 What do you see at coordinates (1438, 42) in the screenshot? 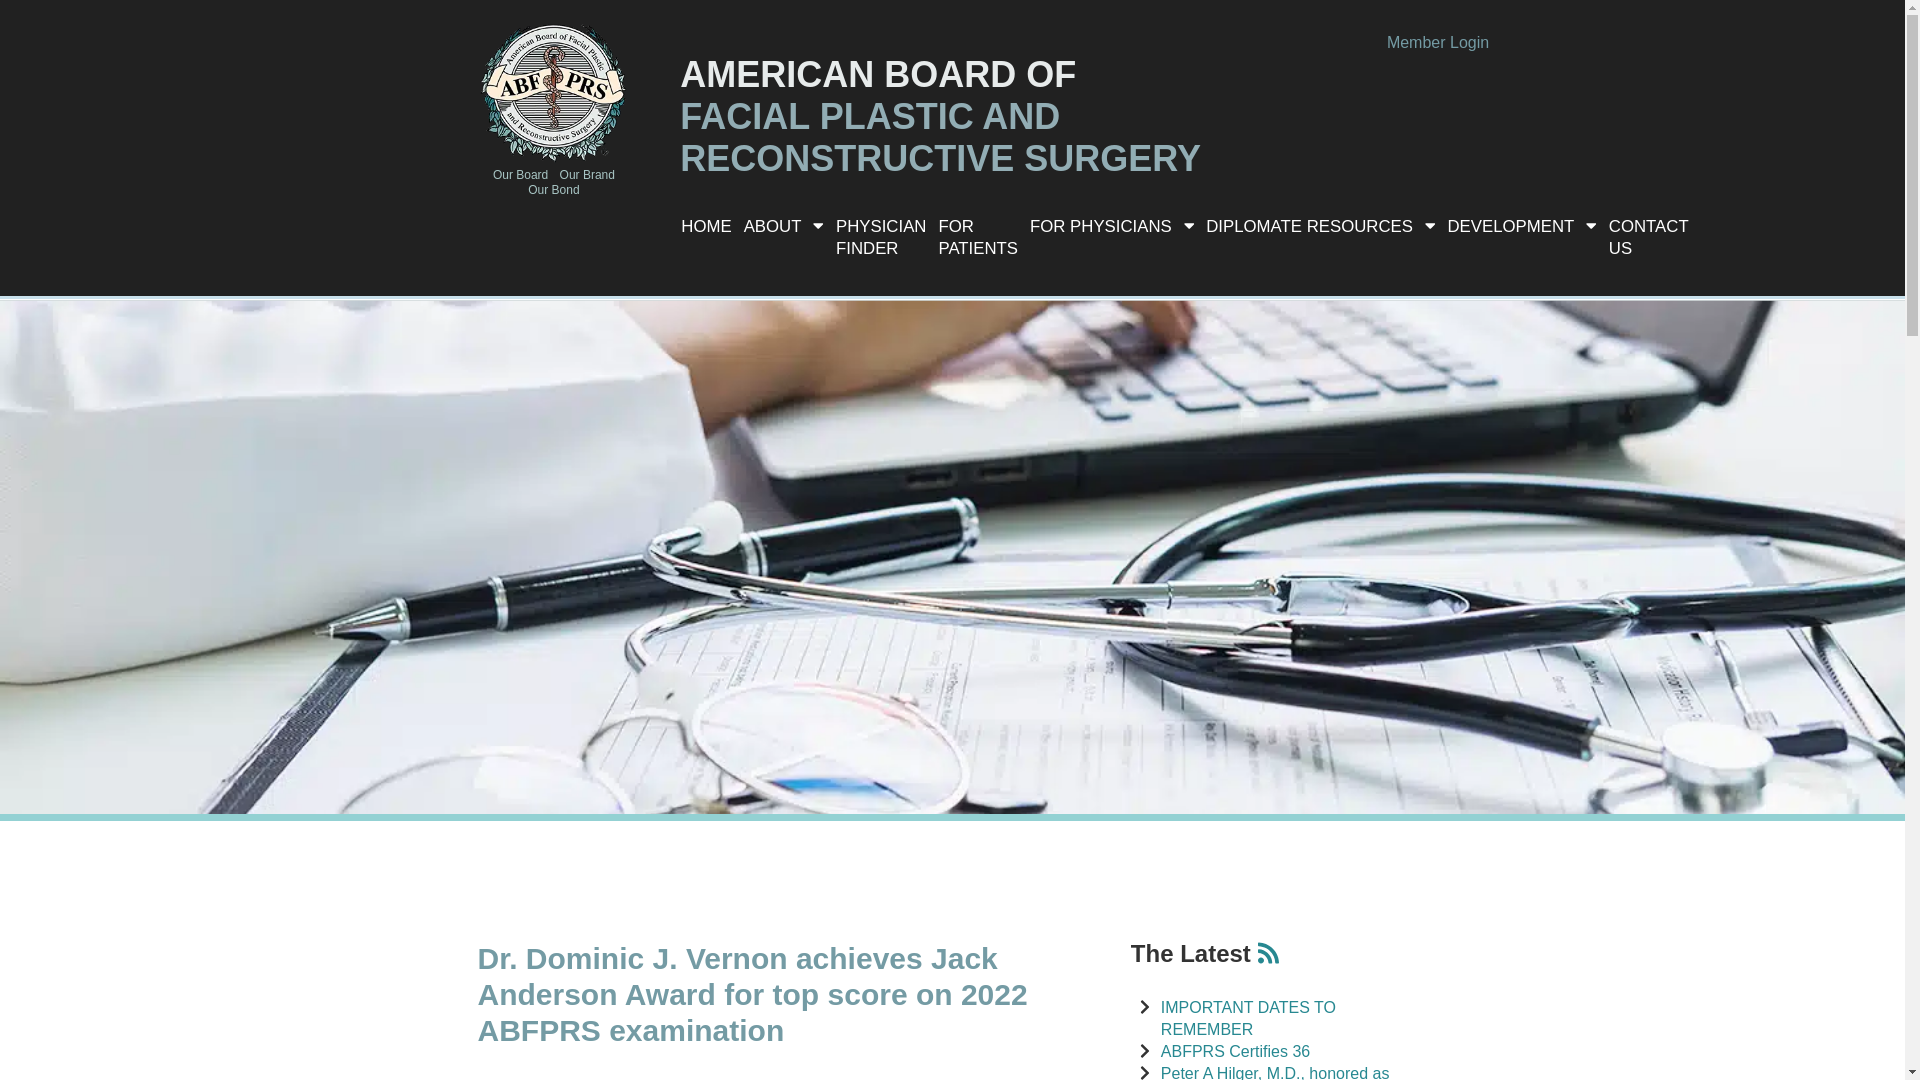
I see `Member Login` at bounding box center [1438, 42].